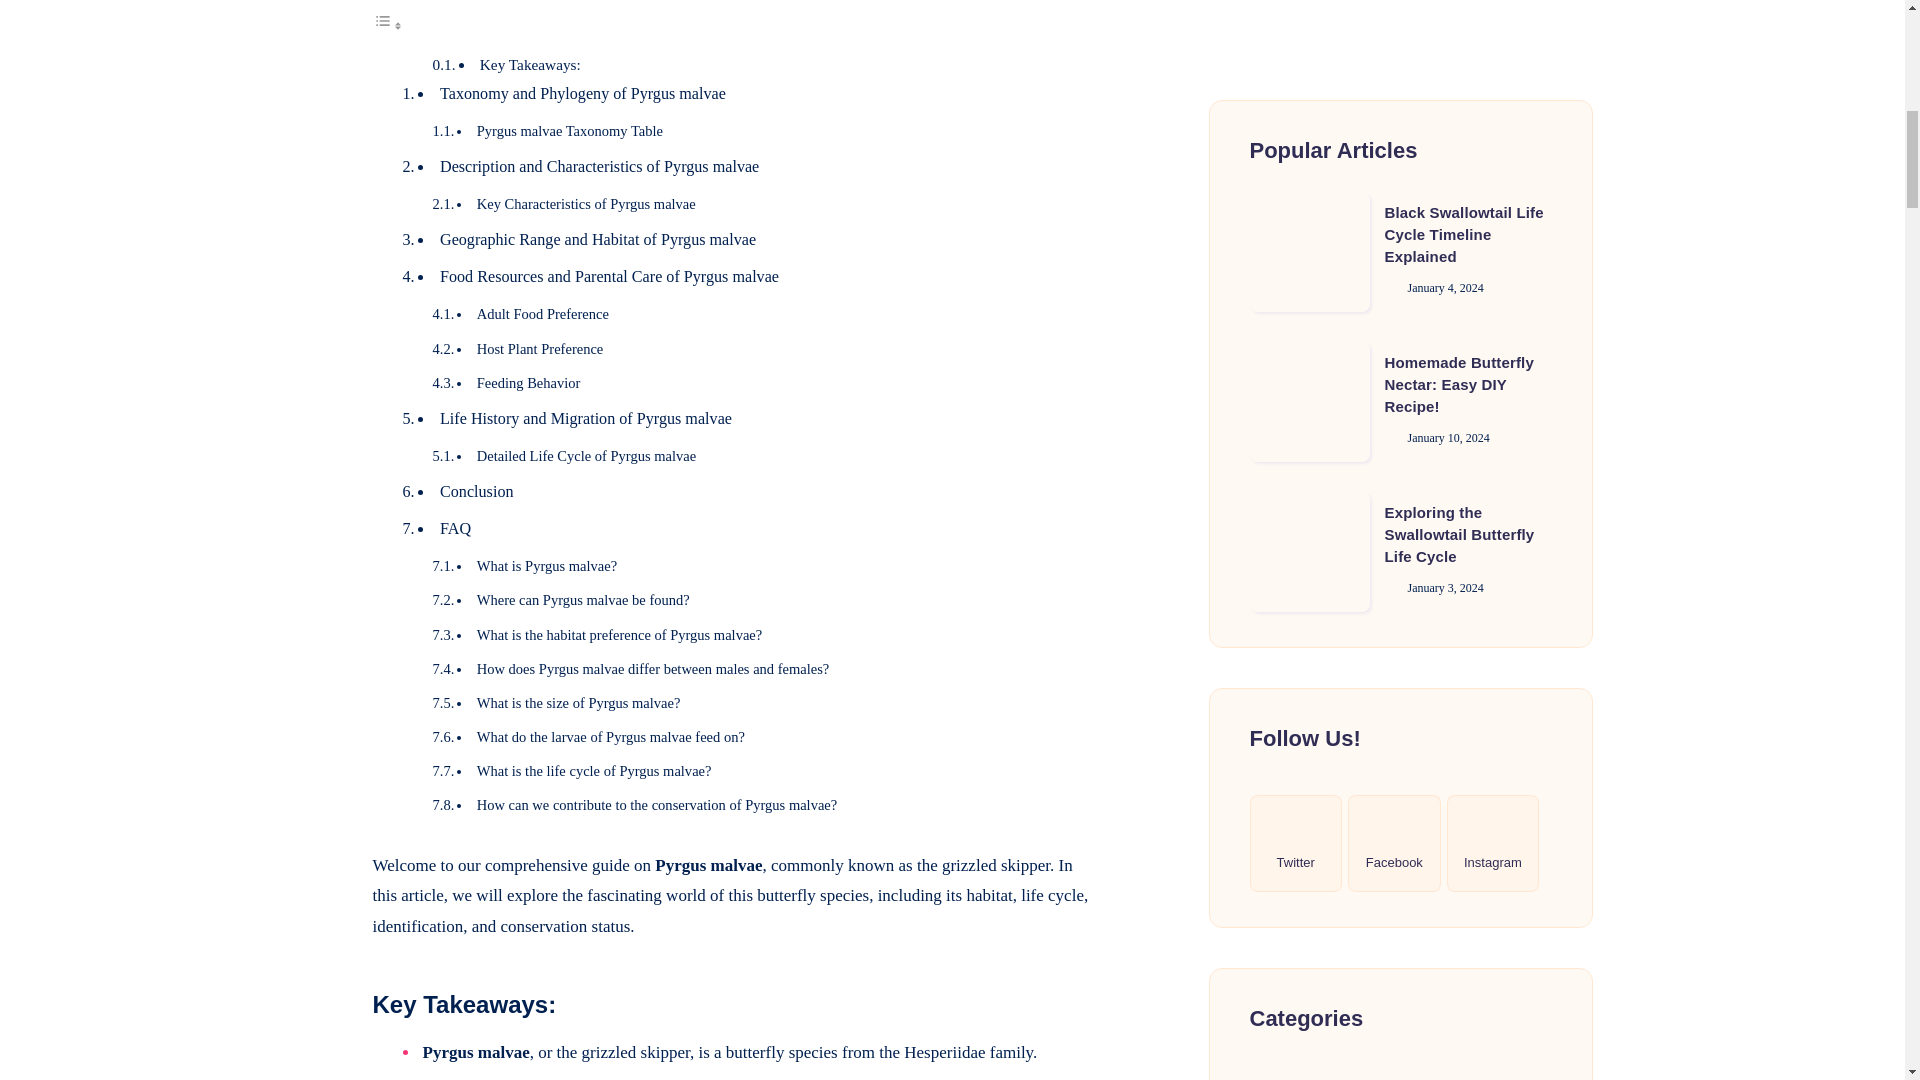 This screenshot has height=1080, width=1920. I want to click on Key Takeaways:, so click(530, 64).